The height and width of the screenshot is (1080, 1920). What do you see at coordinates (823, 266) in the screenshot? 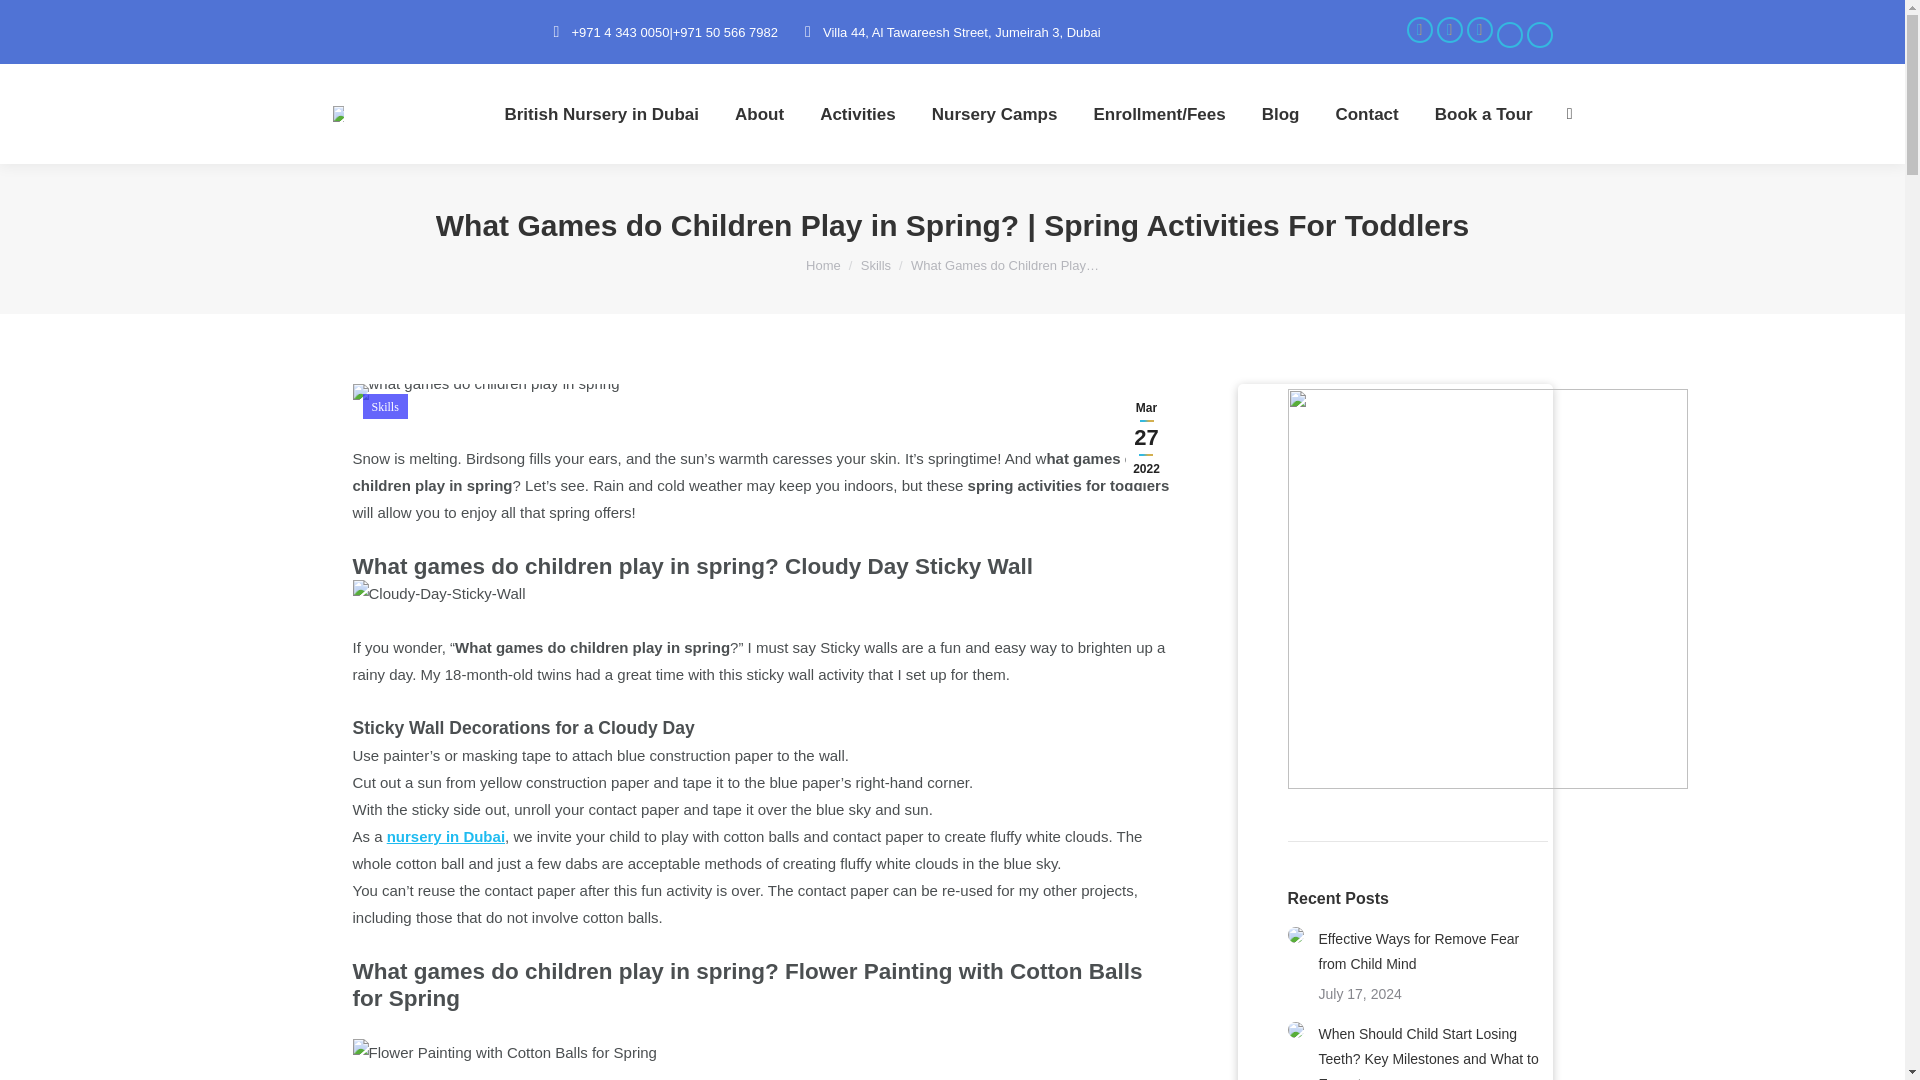
I see `Home` at bounding box center [823, 266].